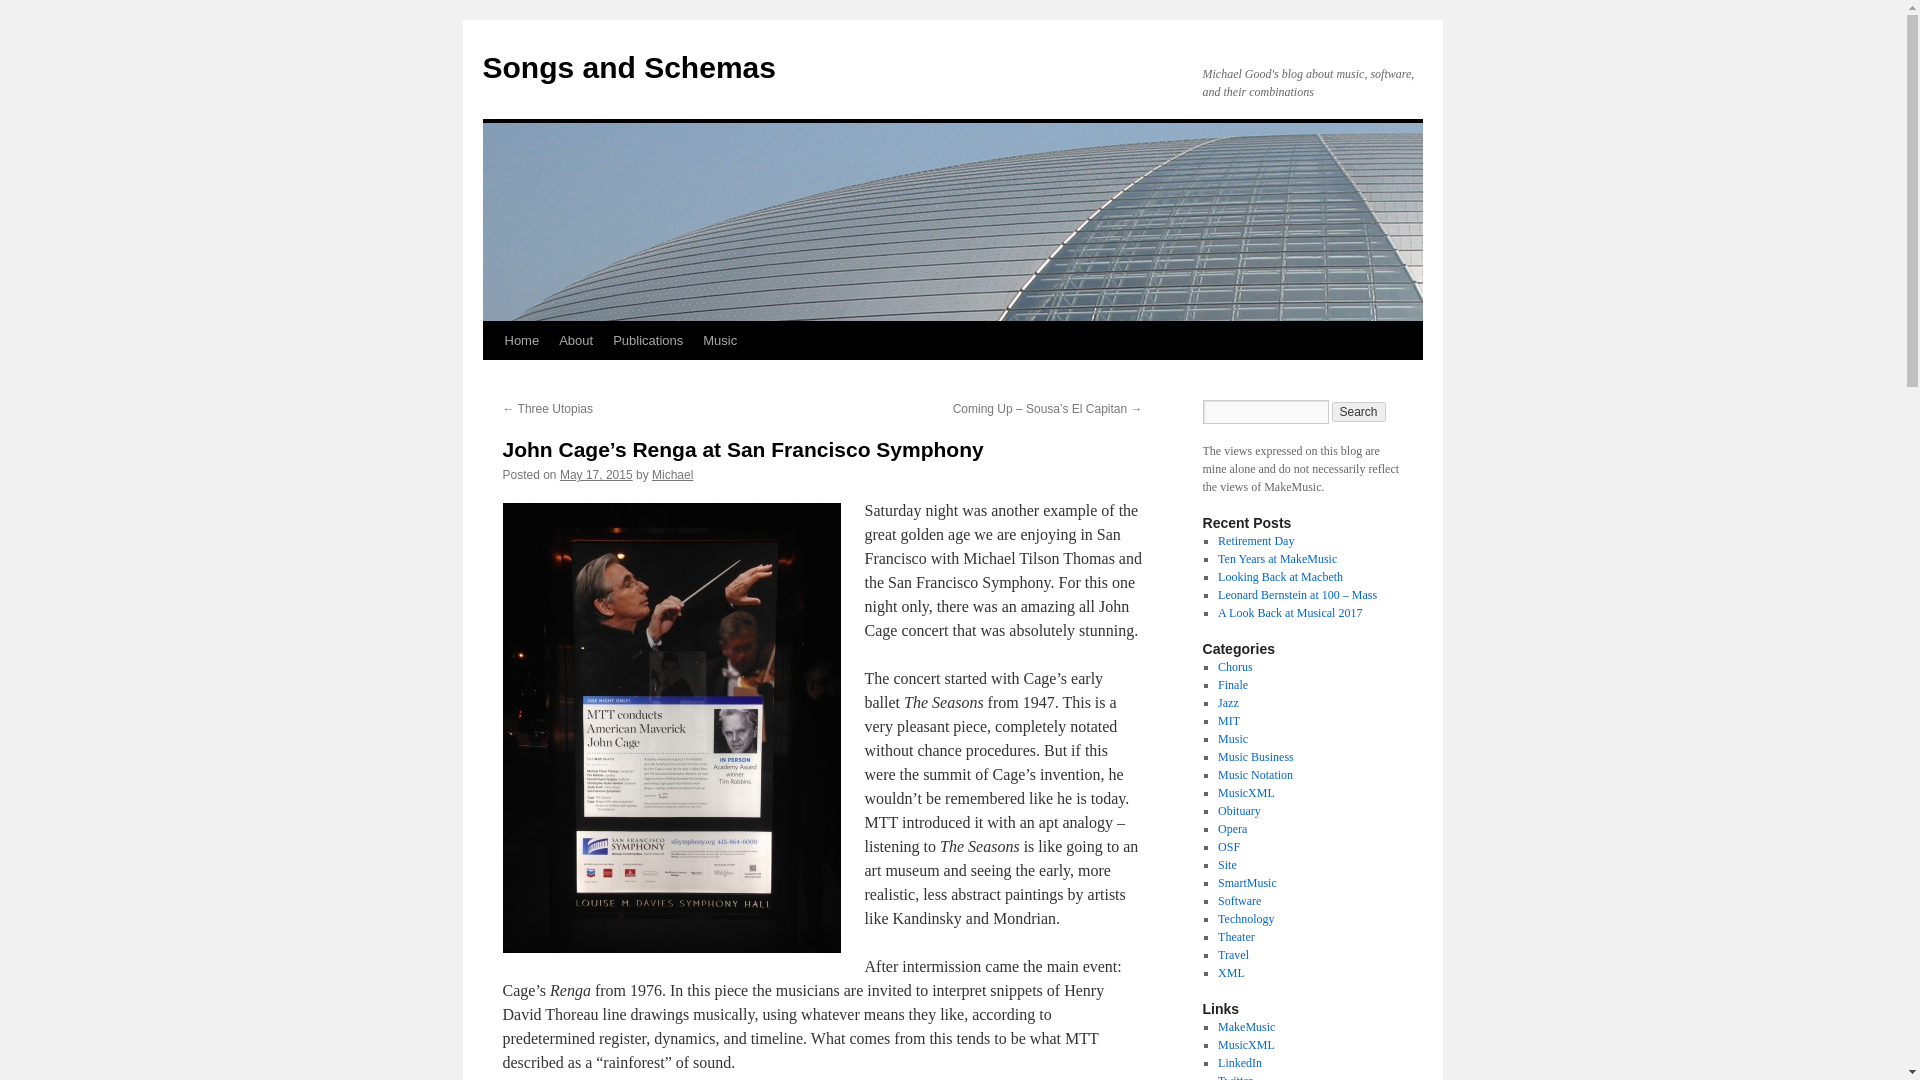 Image resolution: width=1920 pixels, height=1080 pixels. Describe the element at coordinates (576, 340) in the screenshot. I see `About` at that location.